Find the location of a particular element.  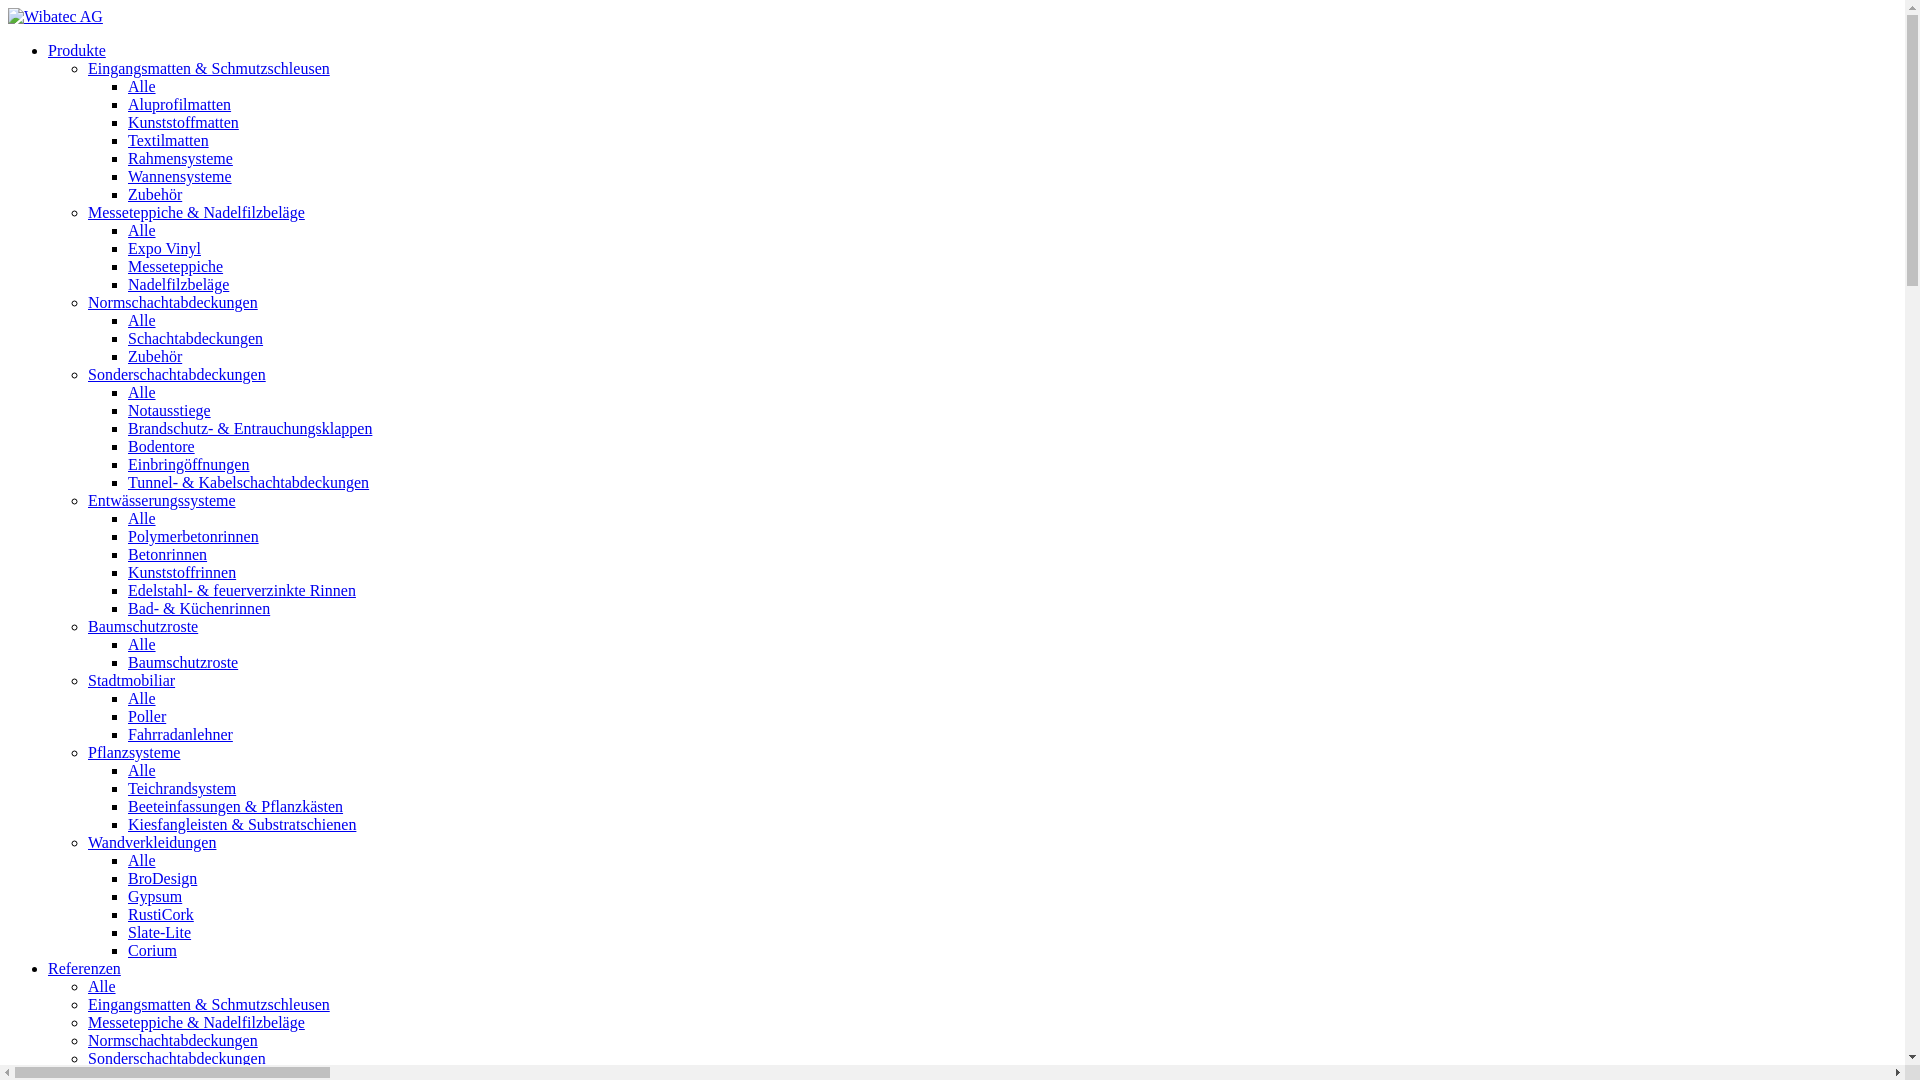

Expo Vinyl is located at coordinates (164, 248).